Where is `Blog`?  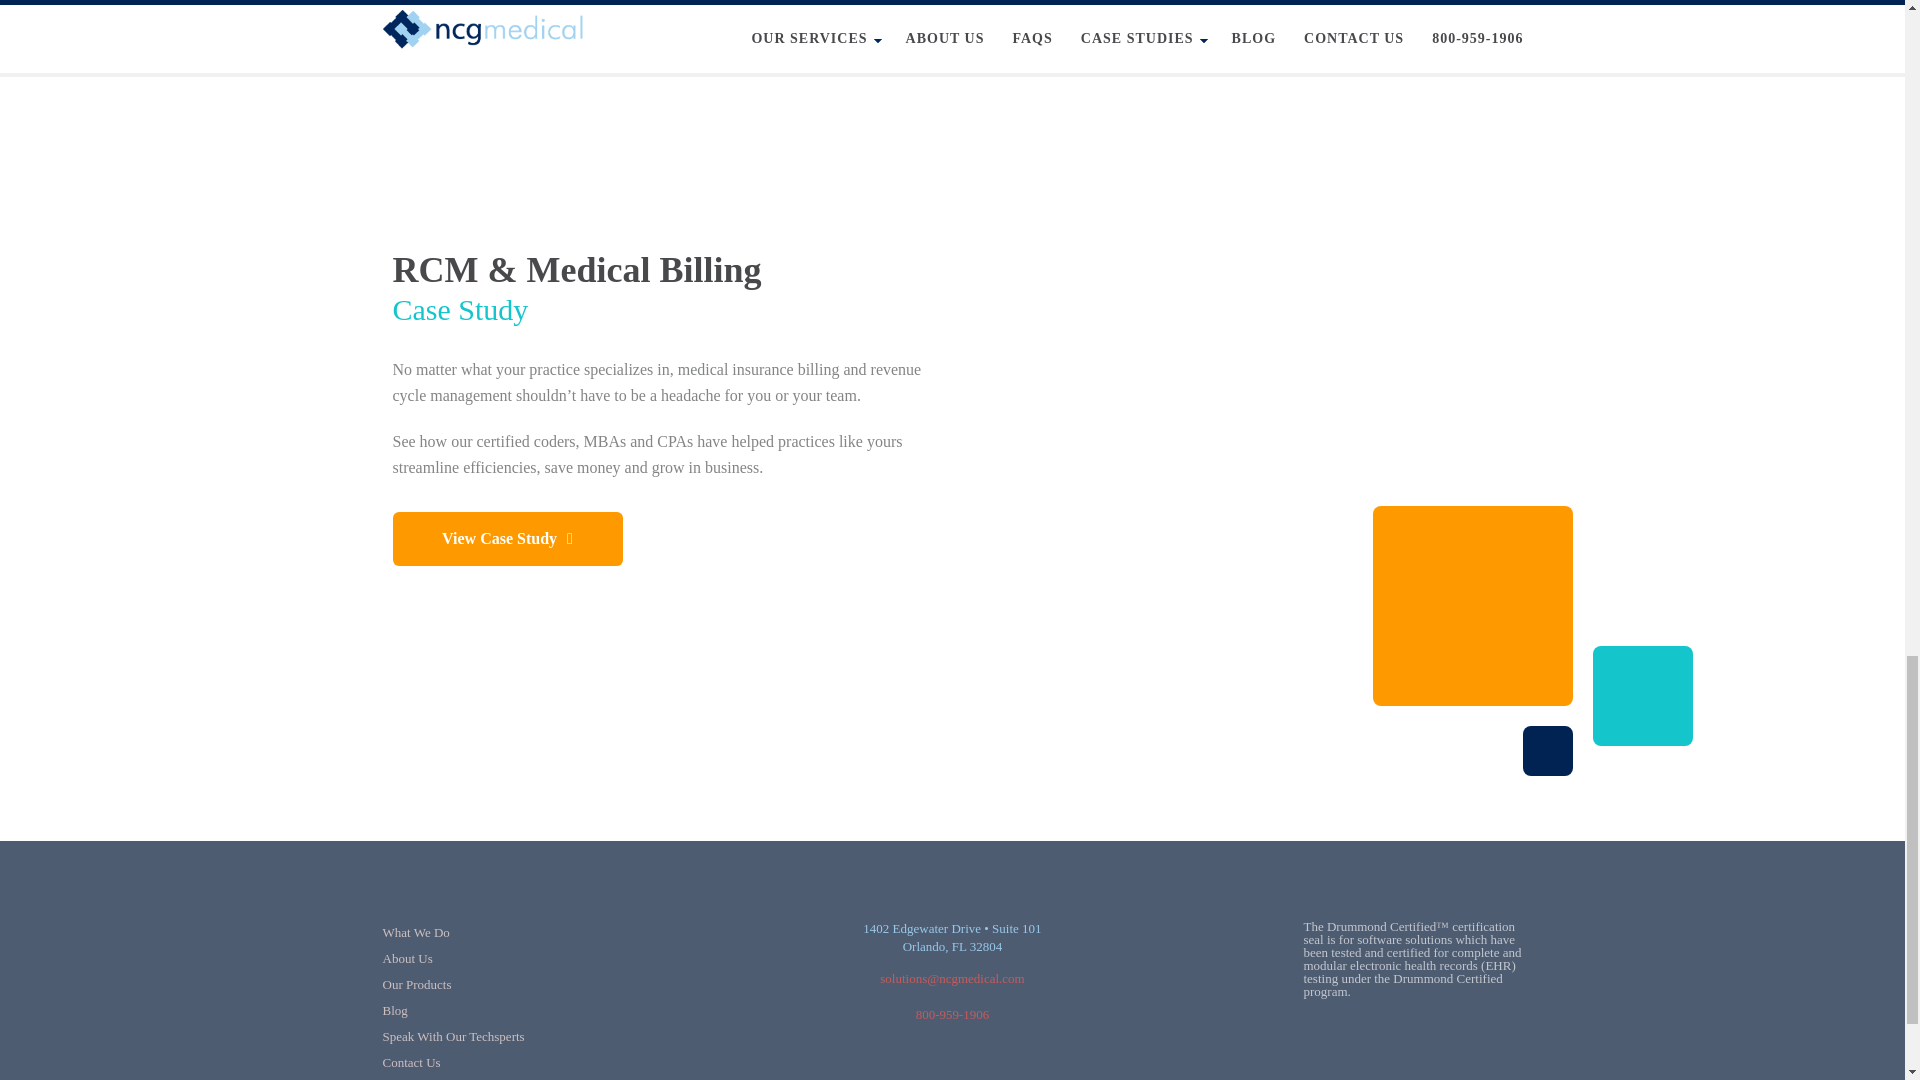
Blog is located at coordinates (394, 1010).